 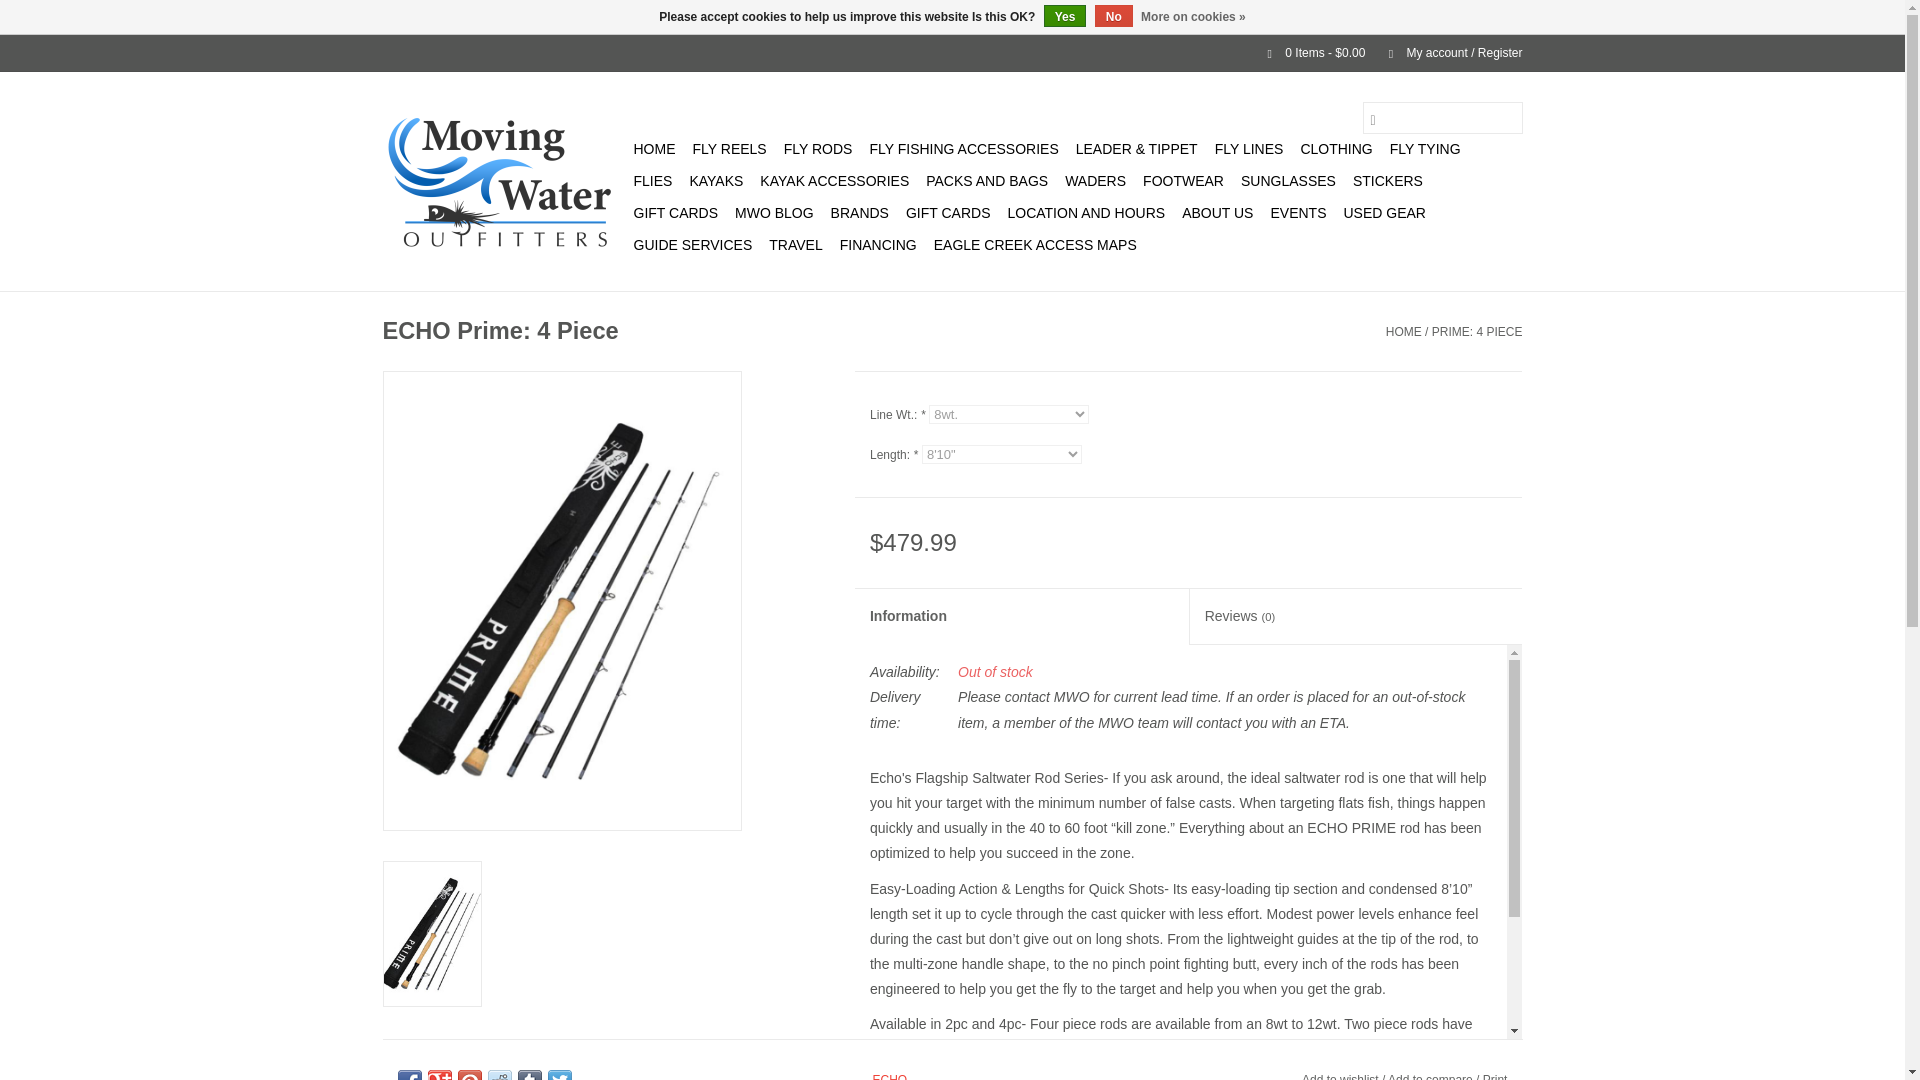 What do you see at coordinates (818, 148) in the screenshot?
I see `Fly Rods` at bounding box center [818, 148].